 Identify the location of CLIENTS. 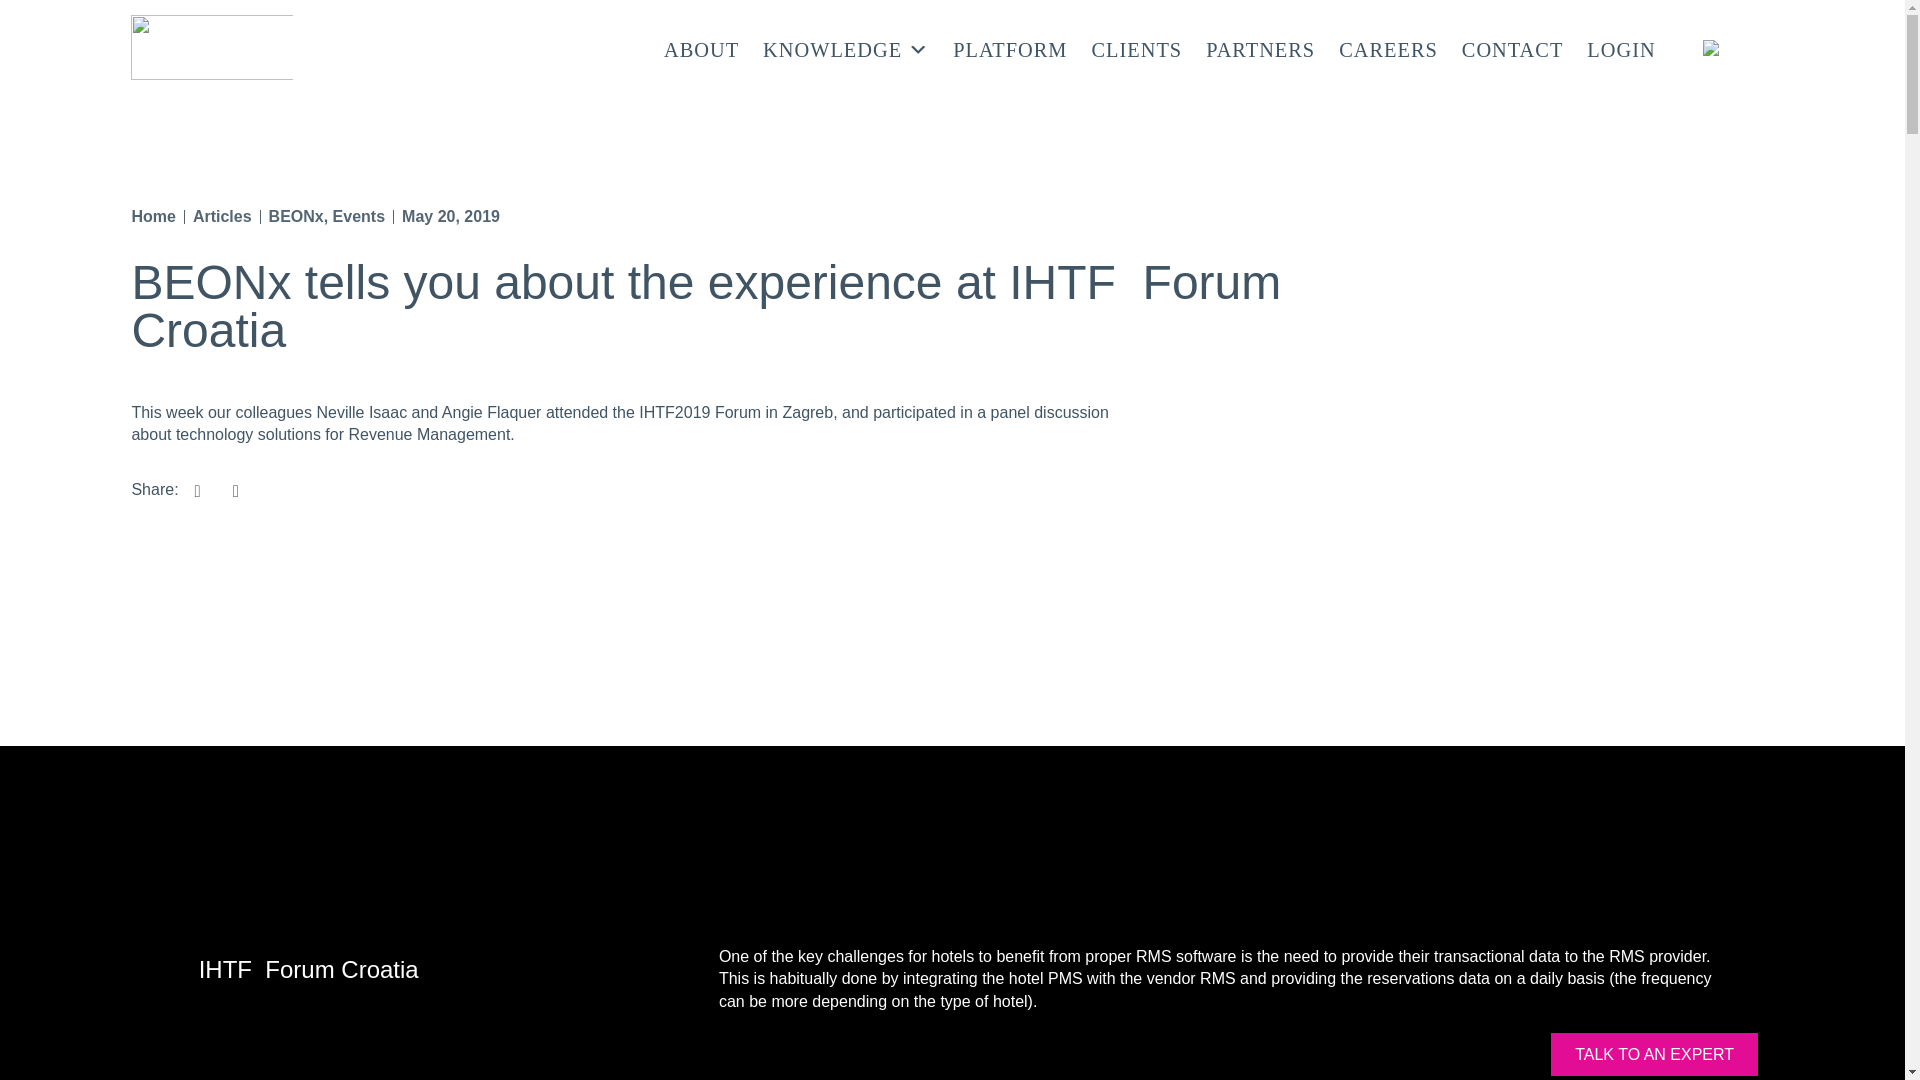
(1136, 47).